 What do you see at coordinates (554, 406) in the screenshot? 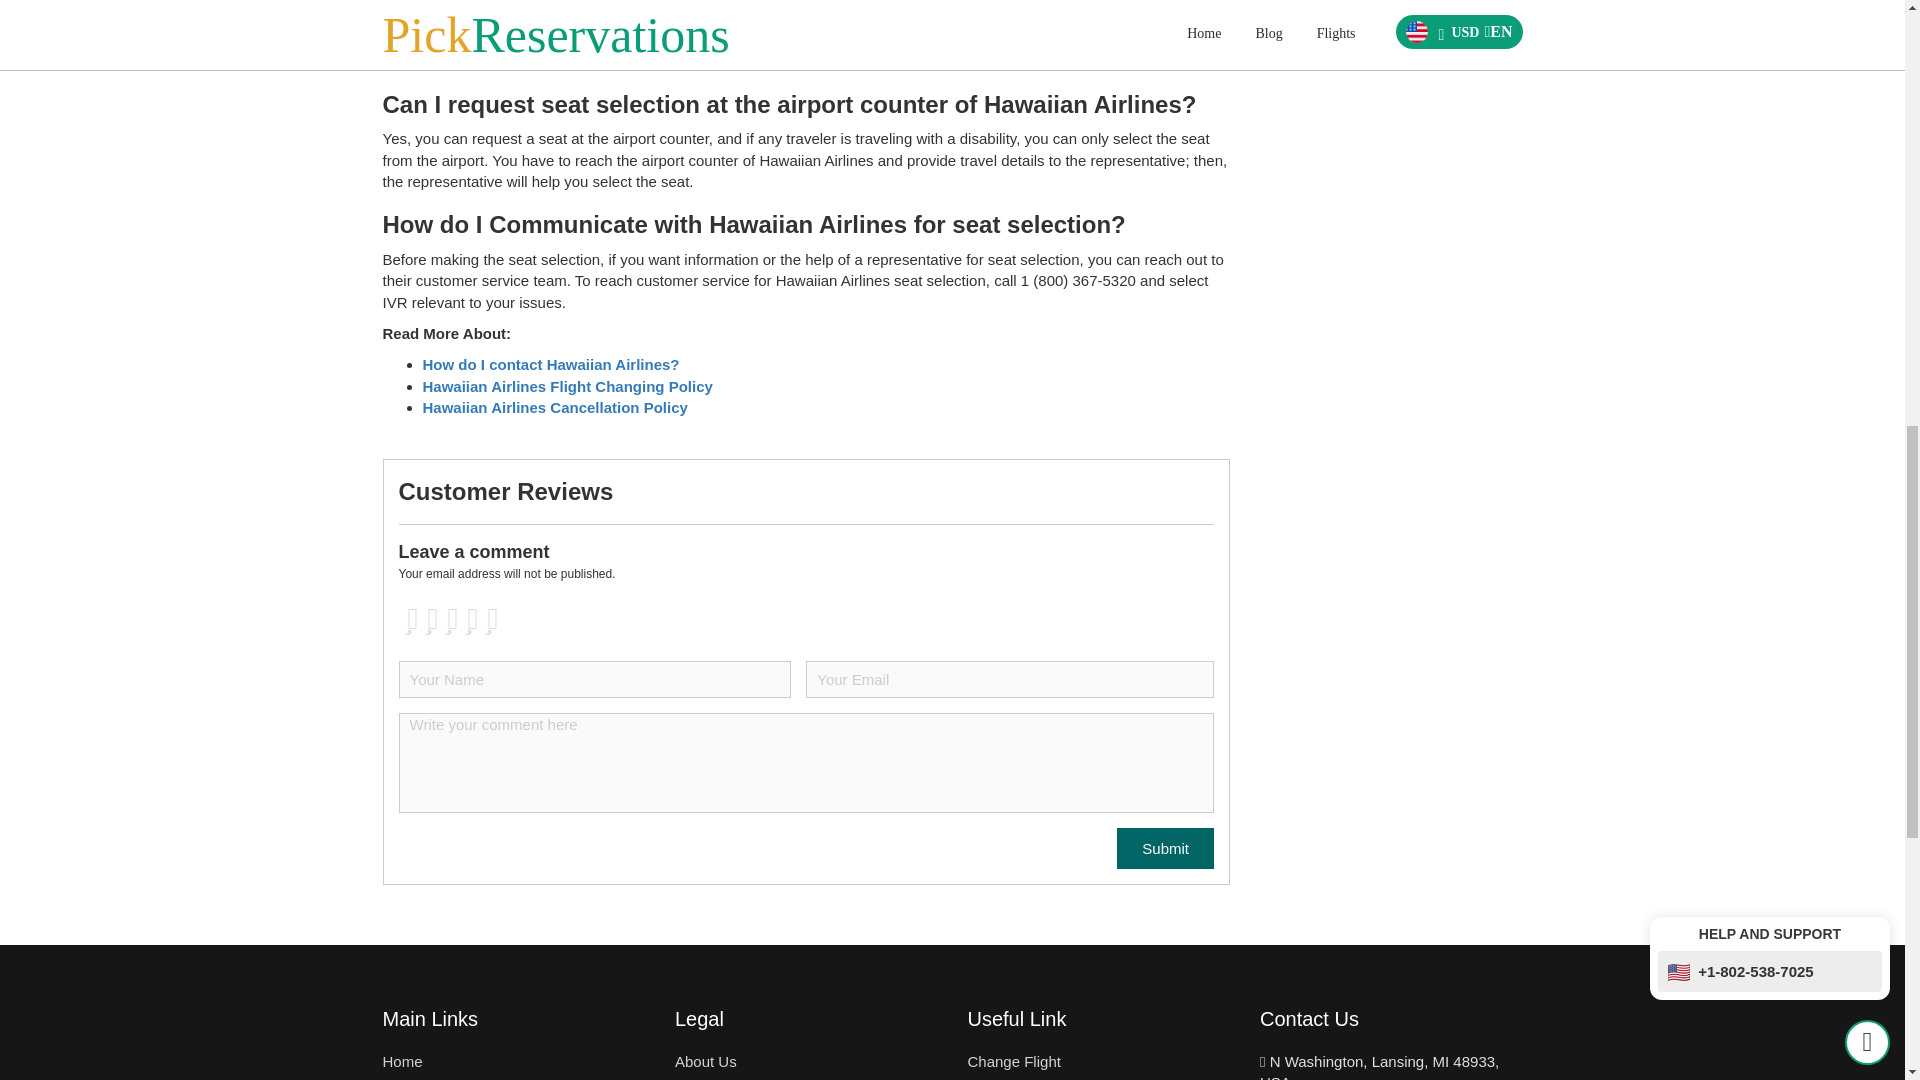
I see `Hawaiian Airlines Cancellation Policy` at bounding box center [554, 406].